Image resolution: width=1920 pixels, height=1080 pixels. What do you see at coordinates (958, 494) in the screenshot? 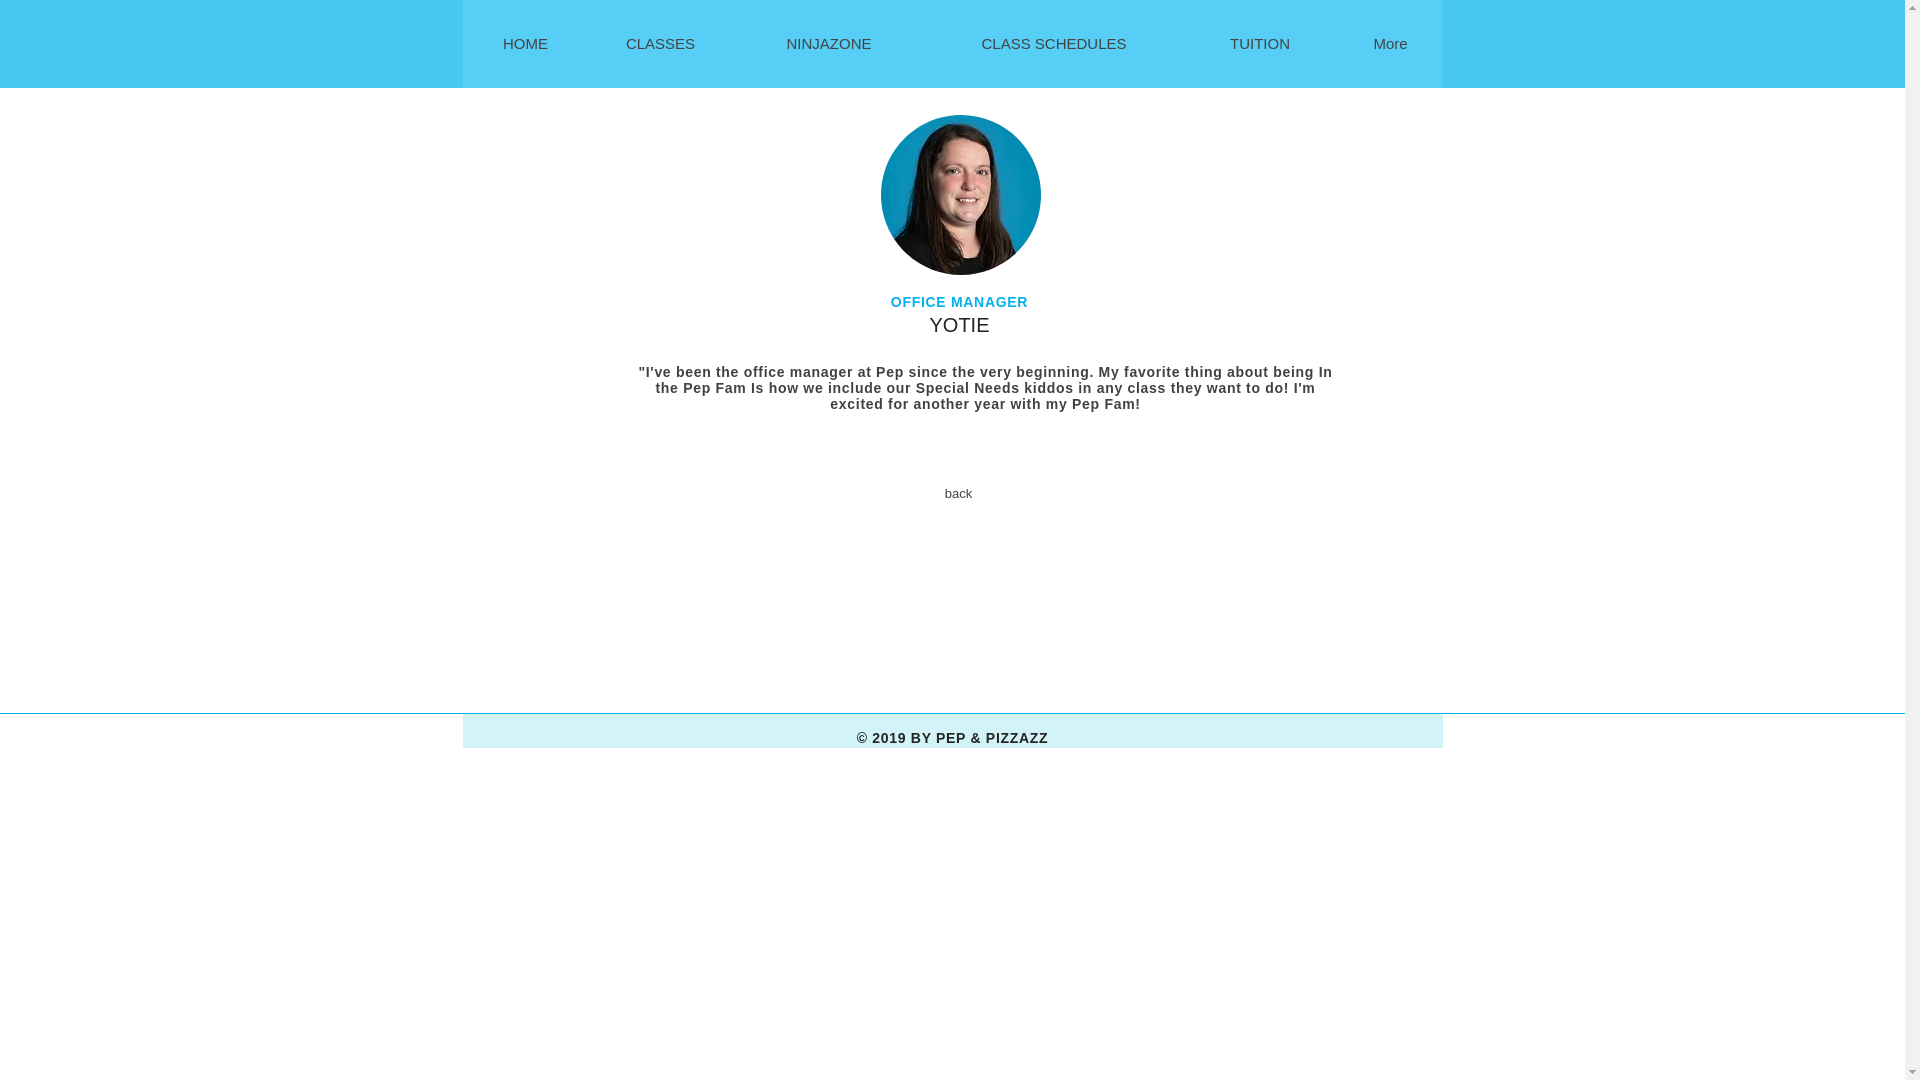
I see `back` at bounding box center [958, 494].